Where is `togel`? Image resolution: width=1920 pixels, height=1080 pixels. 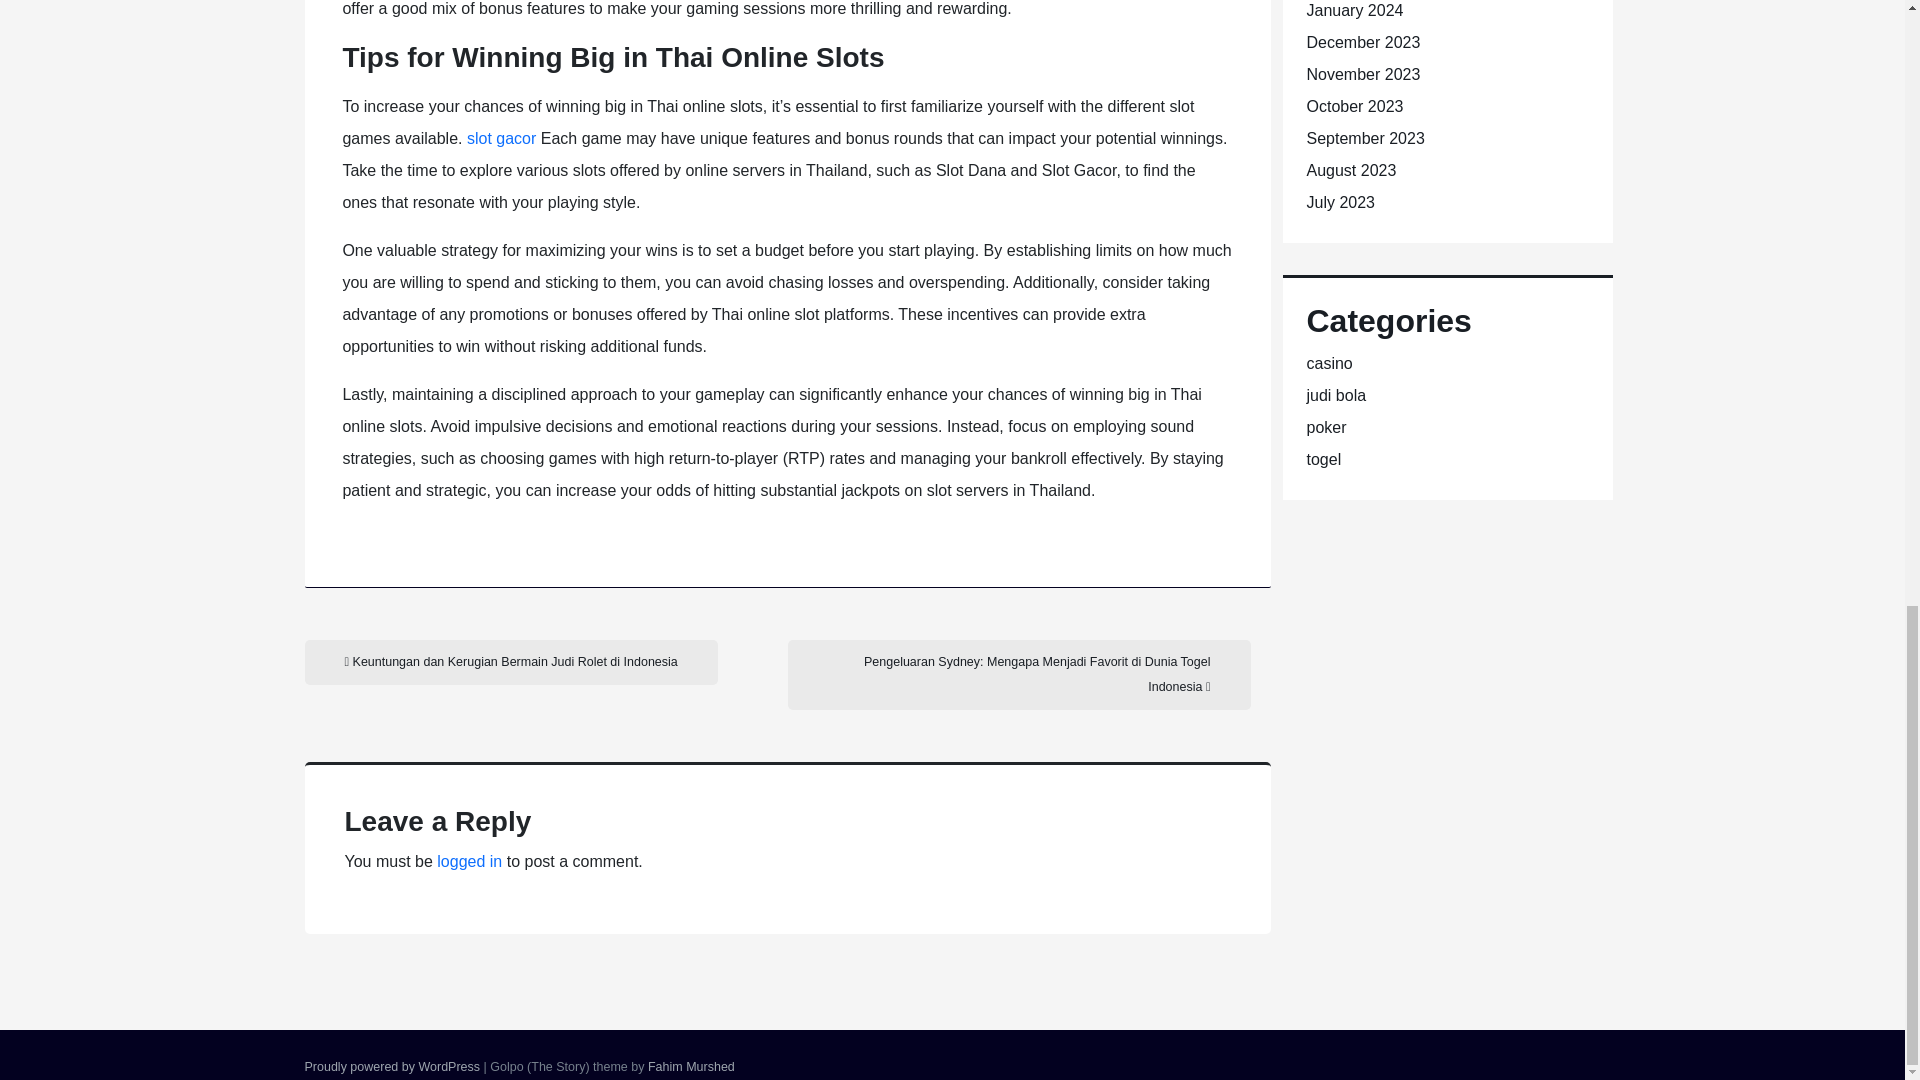
togel is located at coordinates (1322, 459).